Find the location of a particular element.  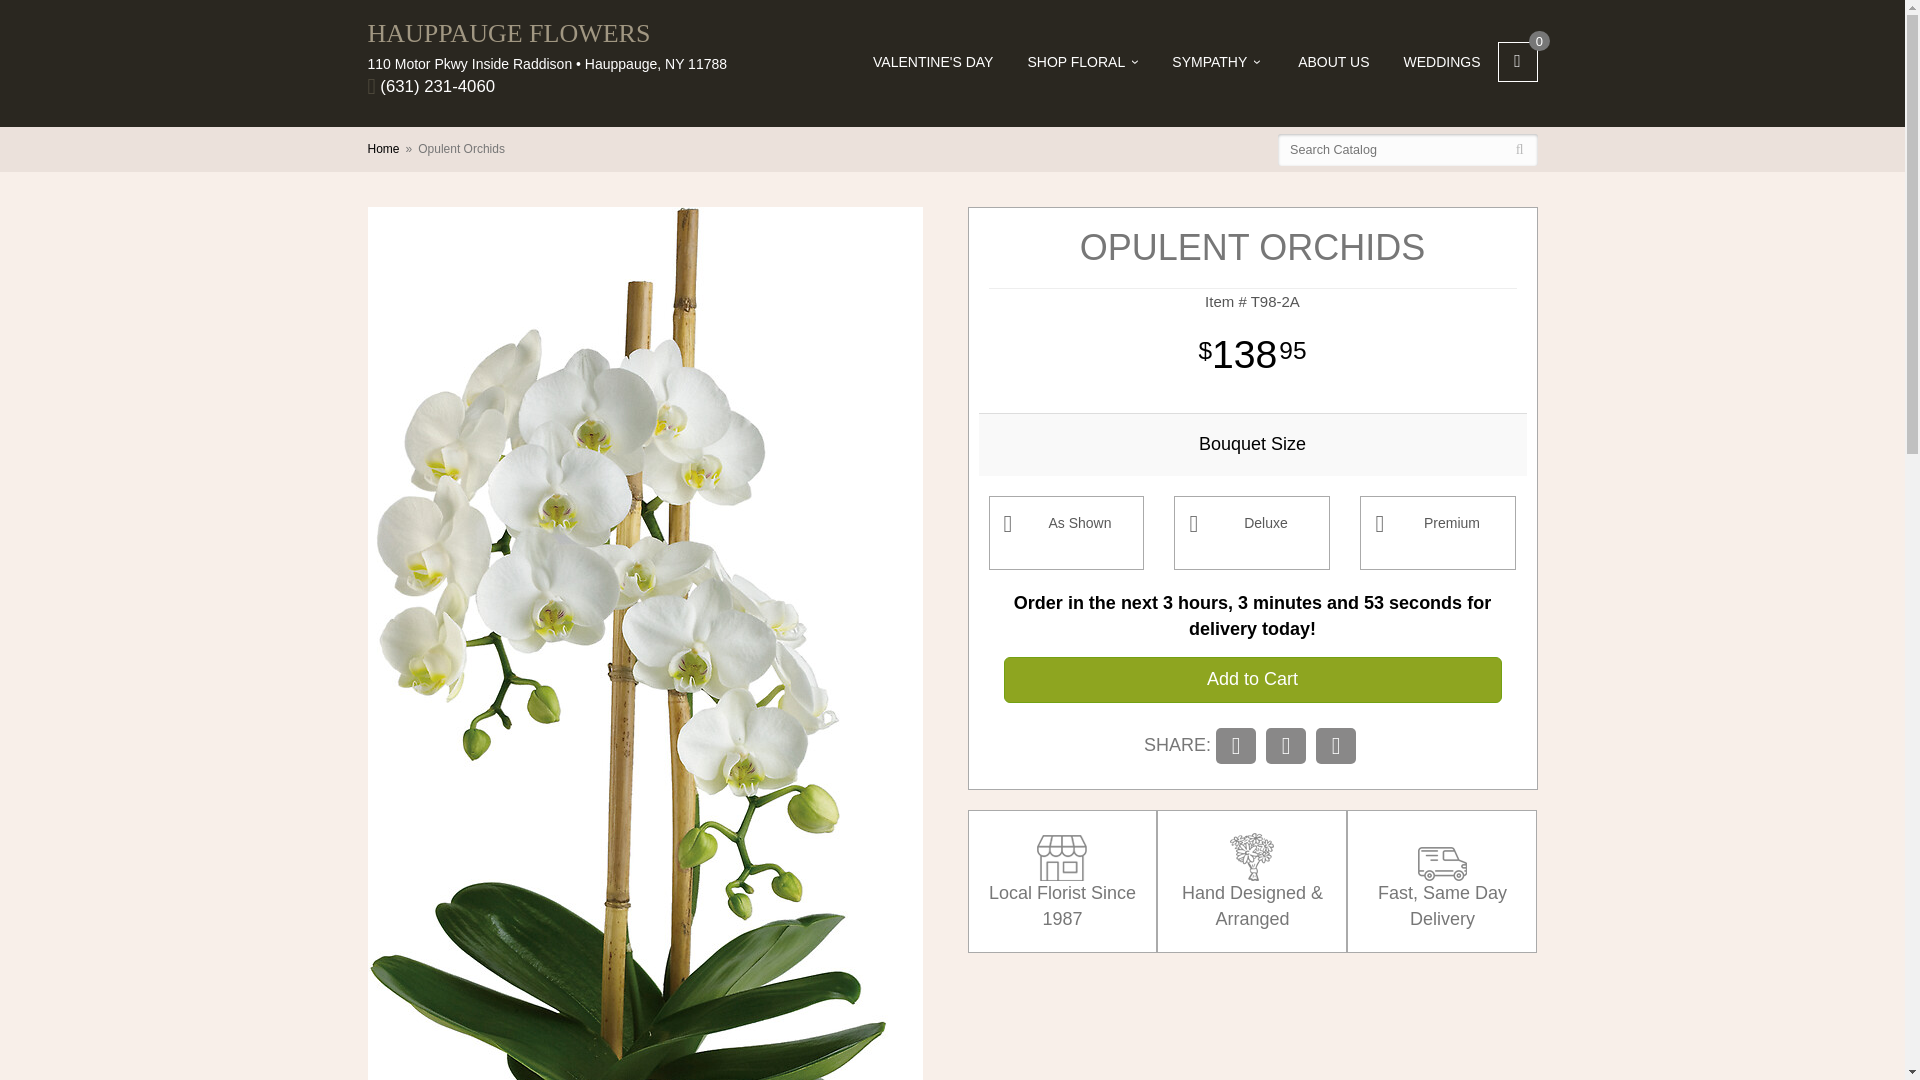

VALENTINE'S DAY is located at coordinates (932, 62).